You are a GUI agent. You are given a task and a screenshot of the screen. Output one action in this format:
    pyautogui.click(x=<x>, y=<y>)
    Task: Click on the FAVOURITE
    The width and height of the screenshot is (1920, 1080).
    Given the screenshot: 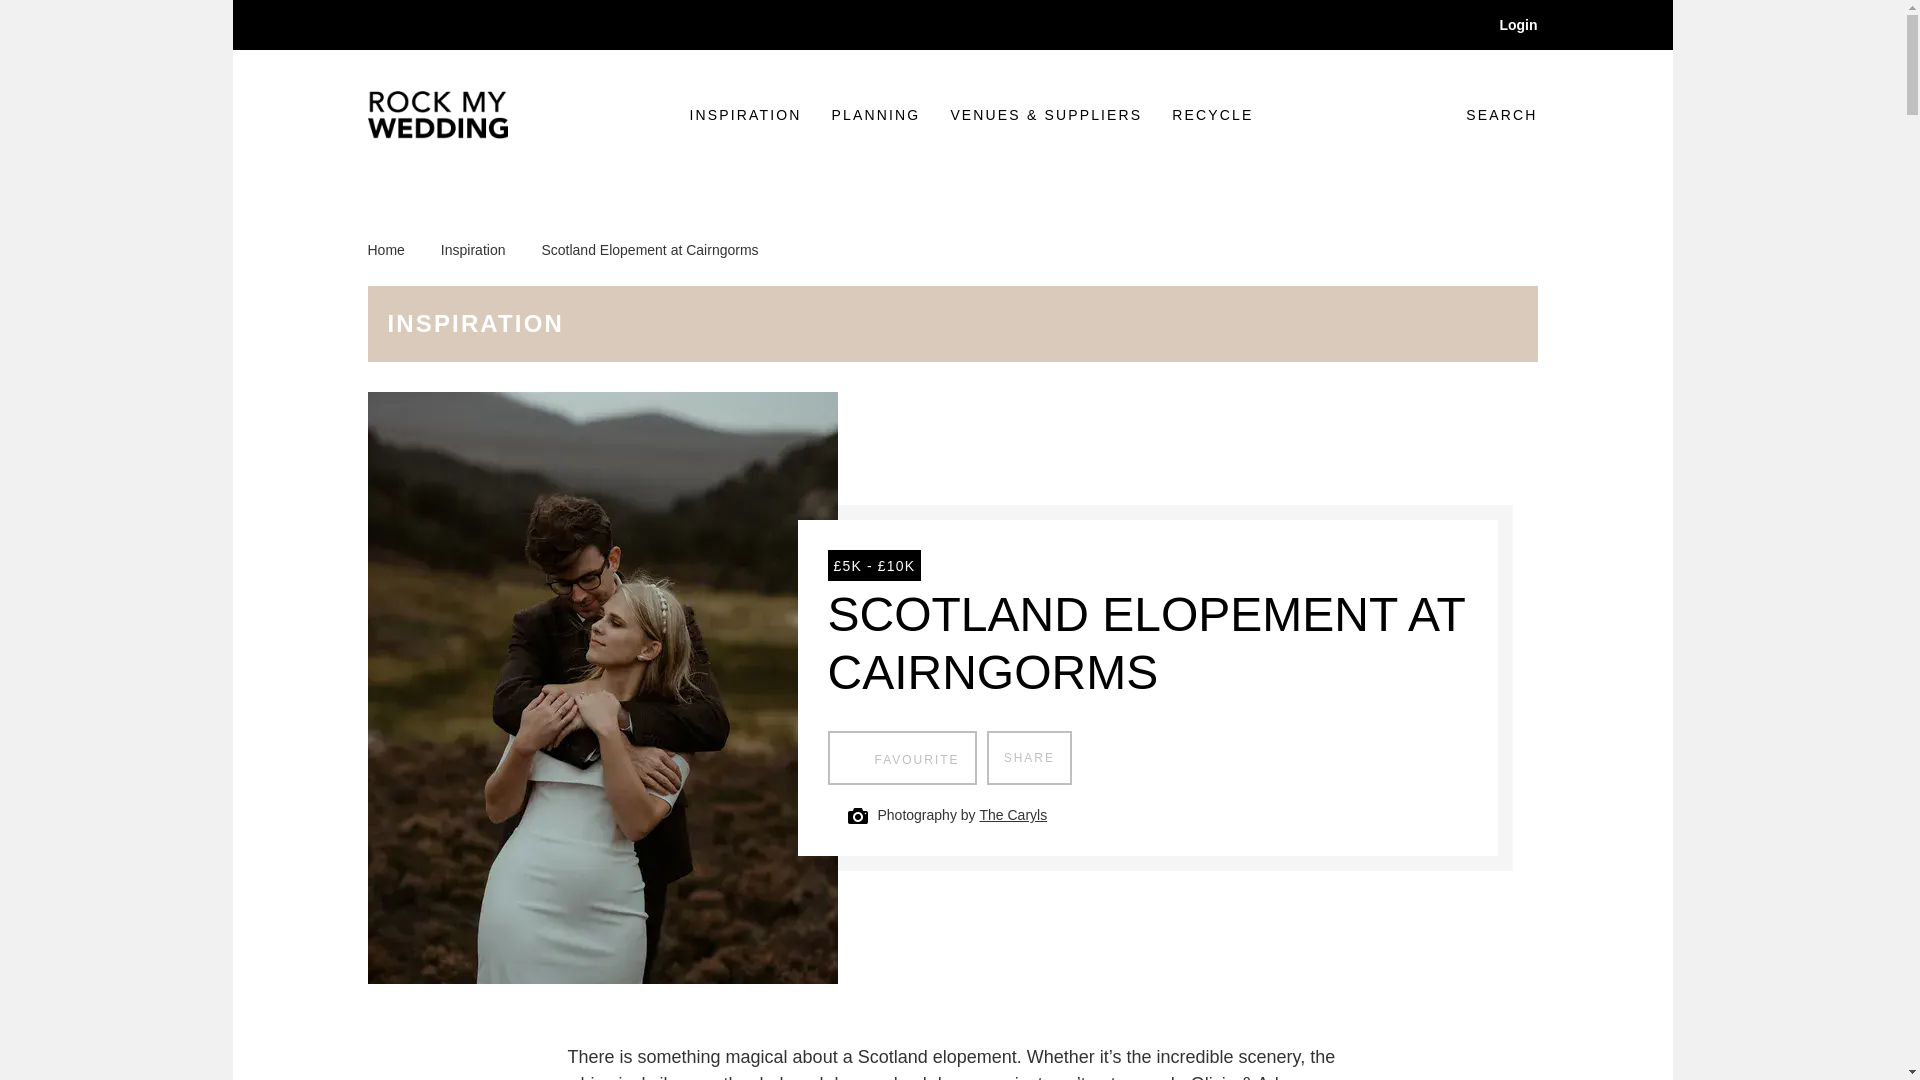 What is the action you would take?
    pyautogui.click(x=876, y=115)
    